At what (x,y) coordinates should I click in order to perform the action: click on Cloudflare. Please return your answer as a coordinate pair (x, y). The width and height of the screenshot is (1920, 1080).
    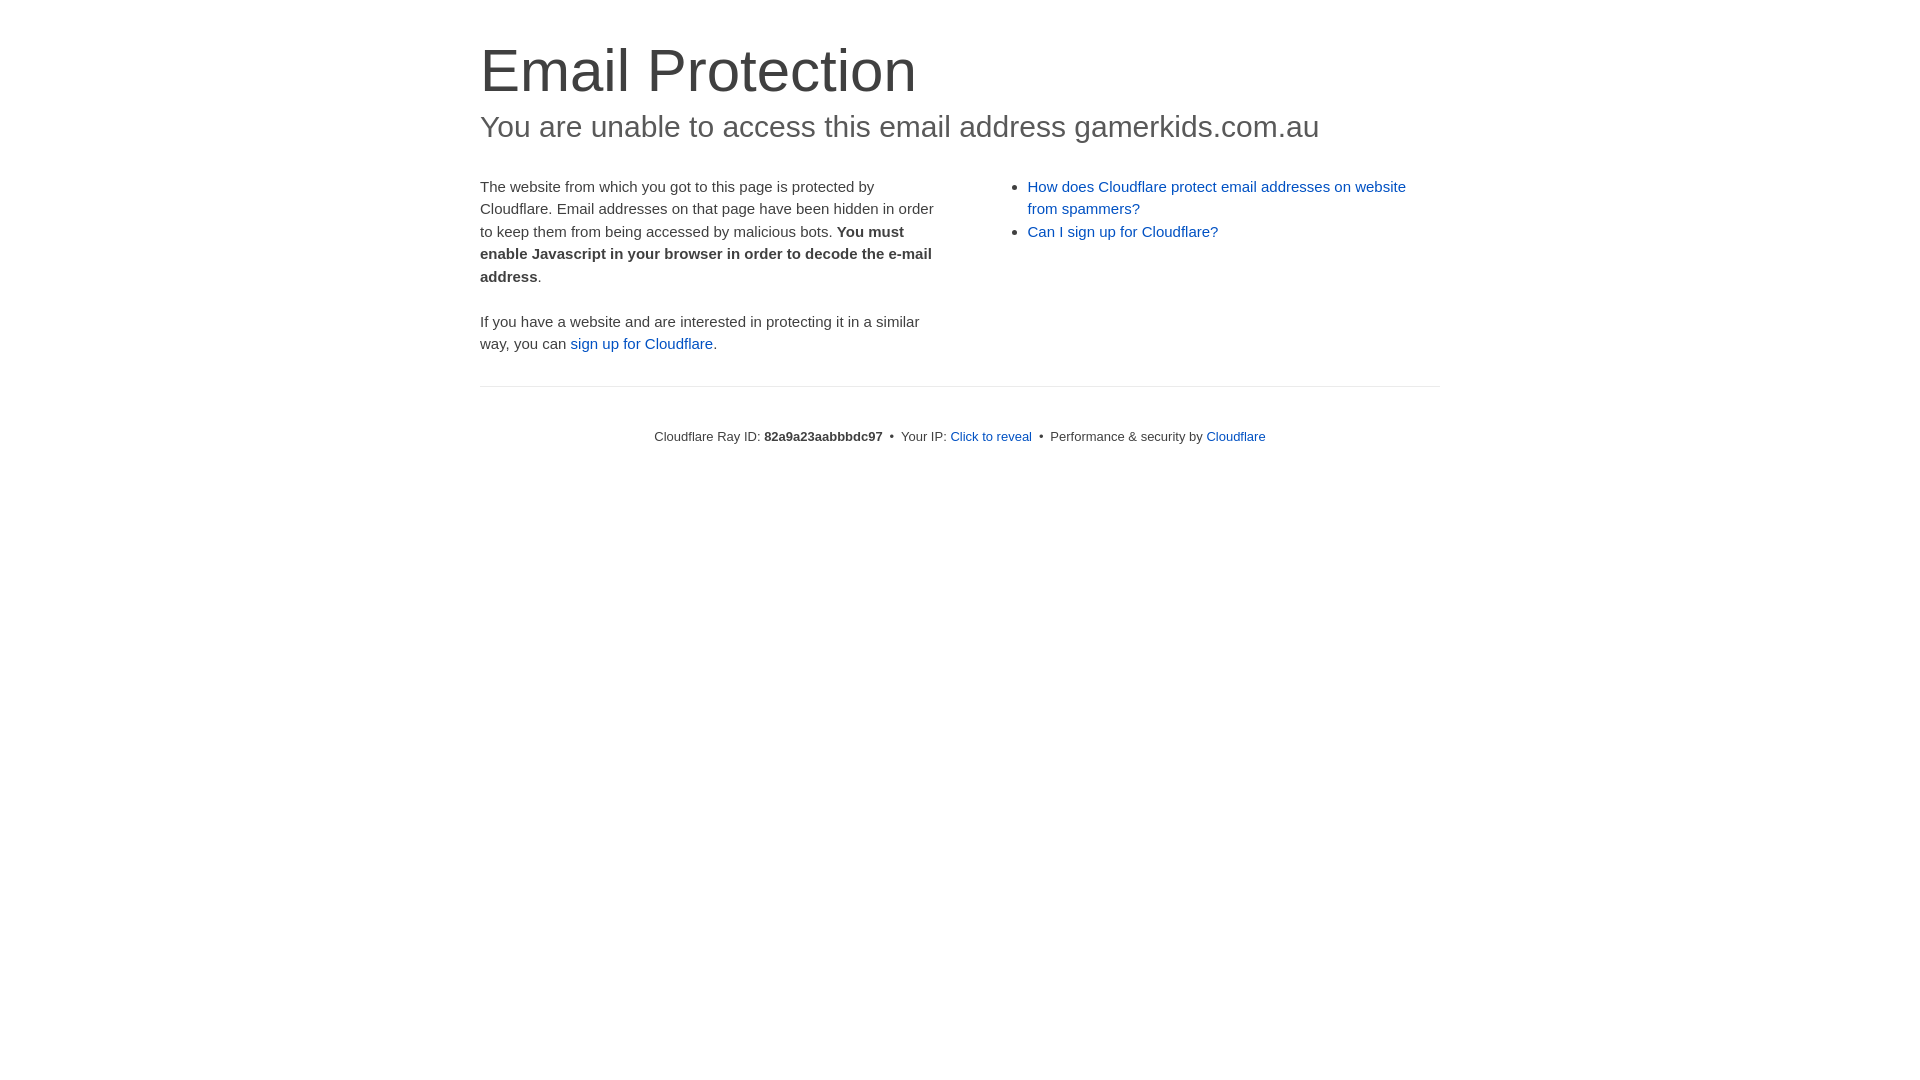
    Looking at the image, I should click on (1236, 436).